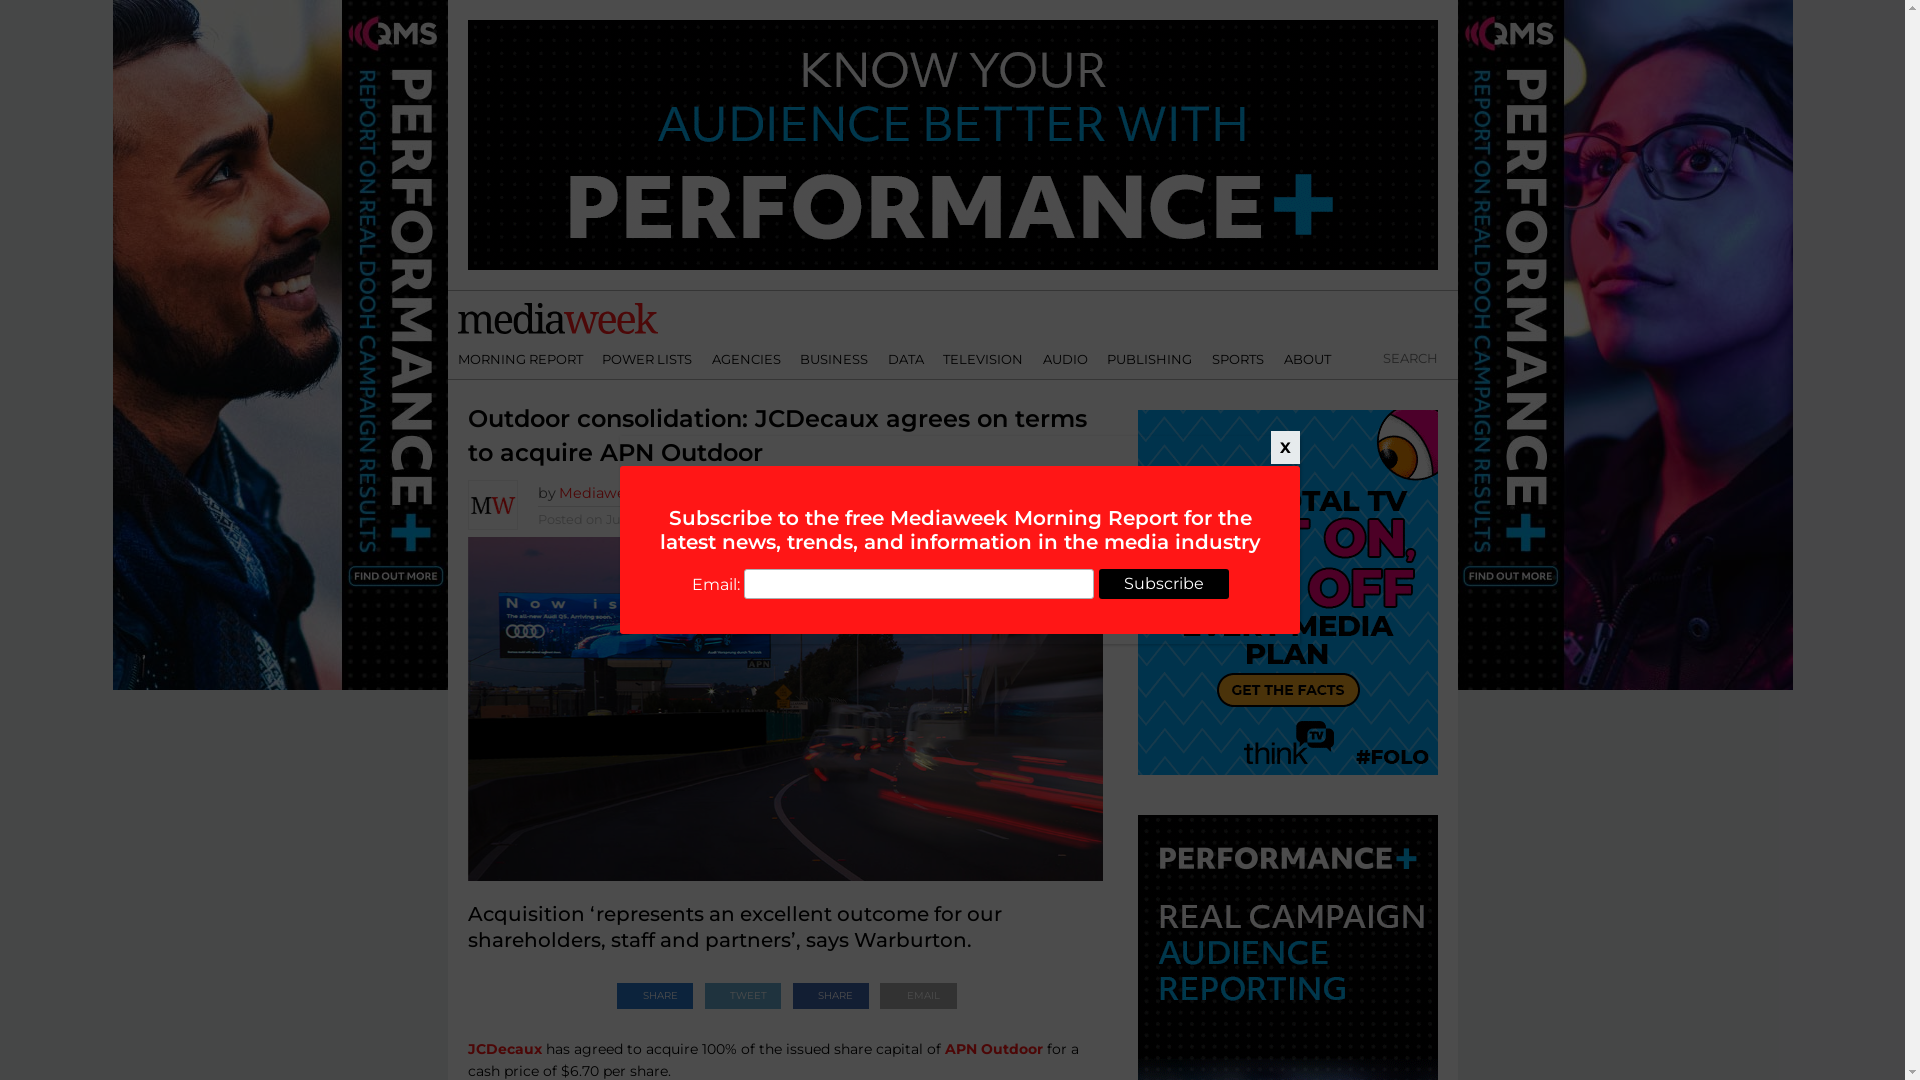  What do you see at coordinates (834, 359) in the screenshot?
I see `BUSINESS` at bounding box center [834, 359].